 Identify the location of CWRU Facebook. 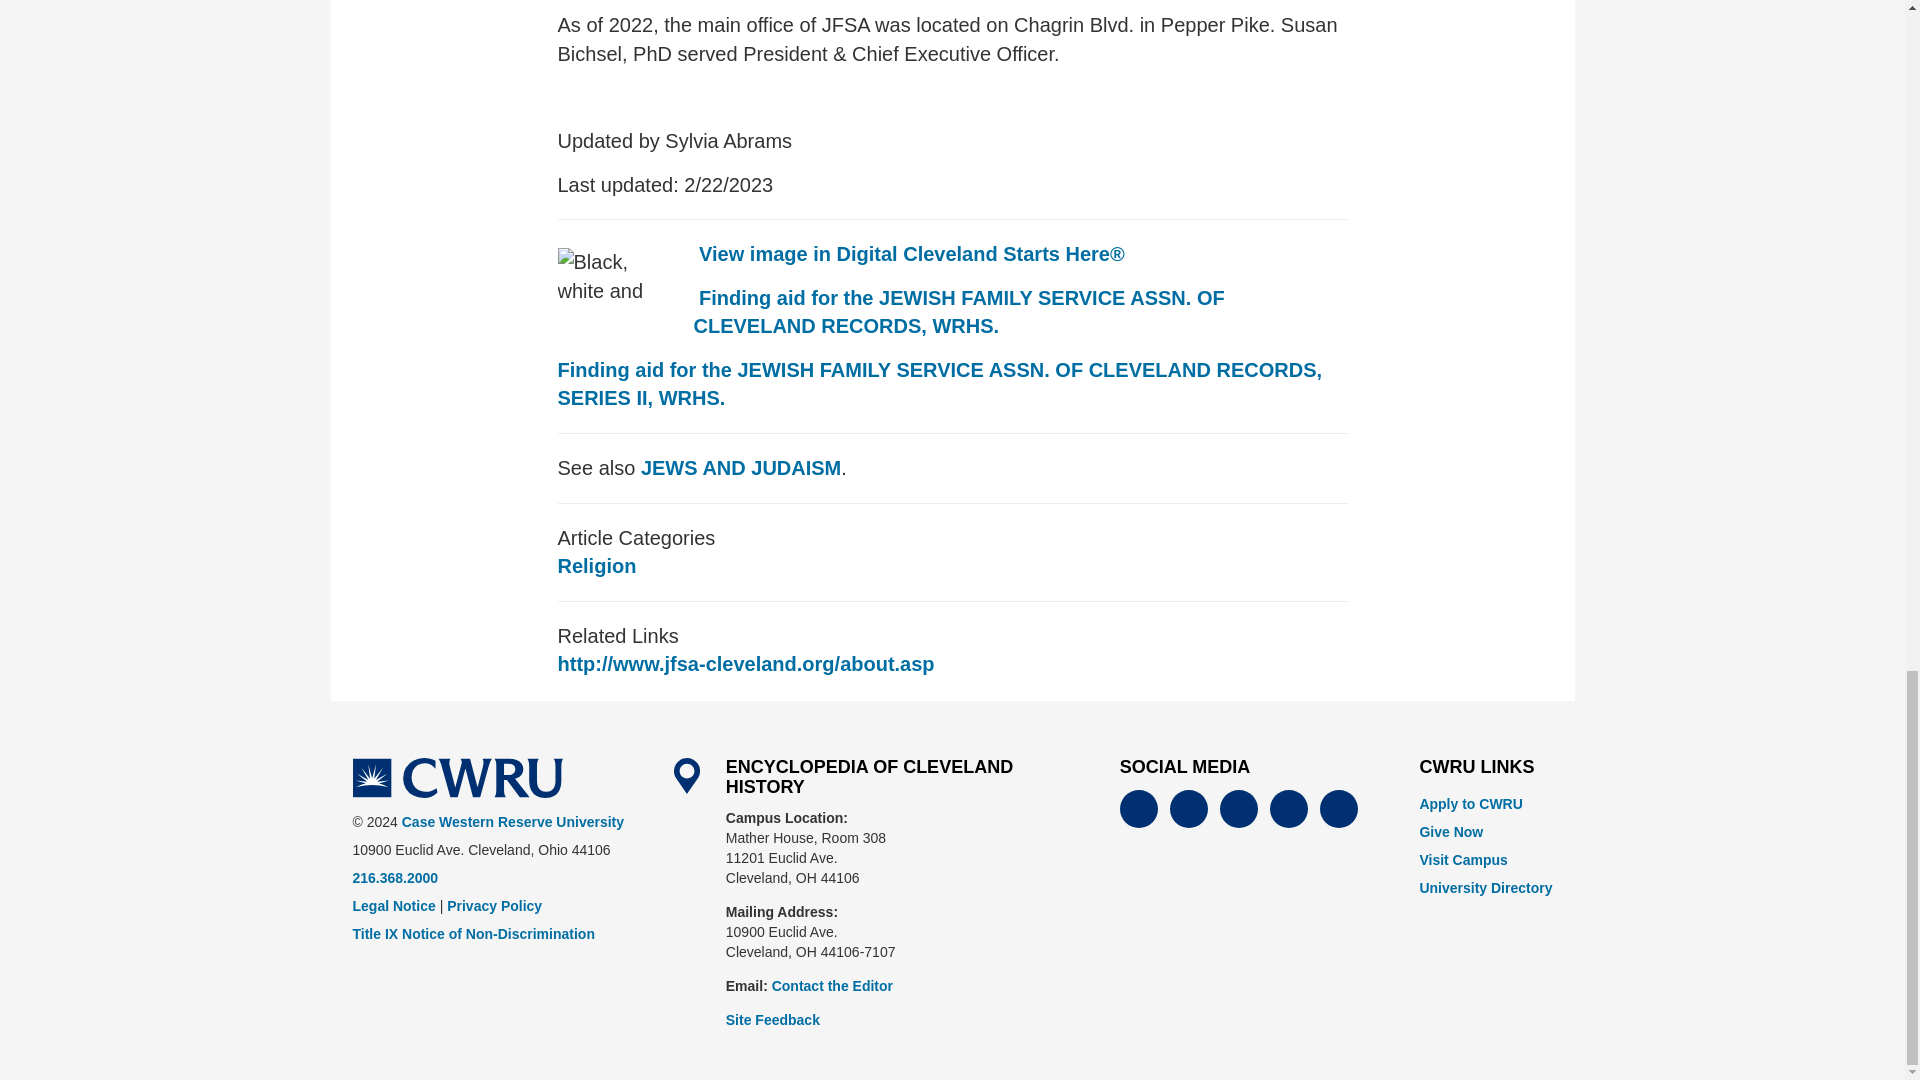
(1138, 808).